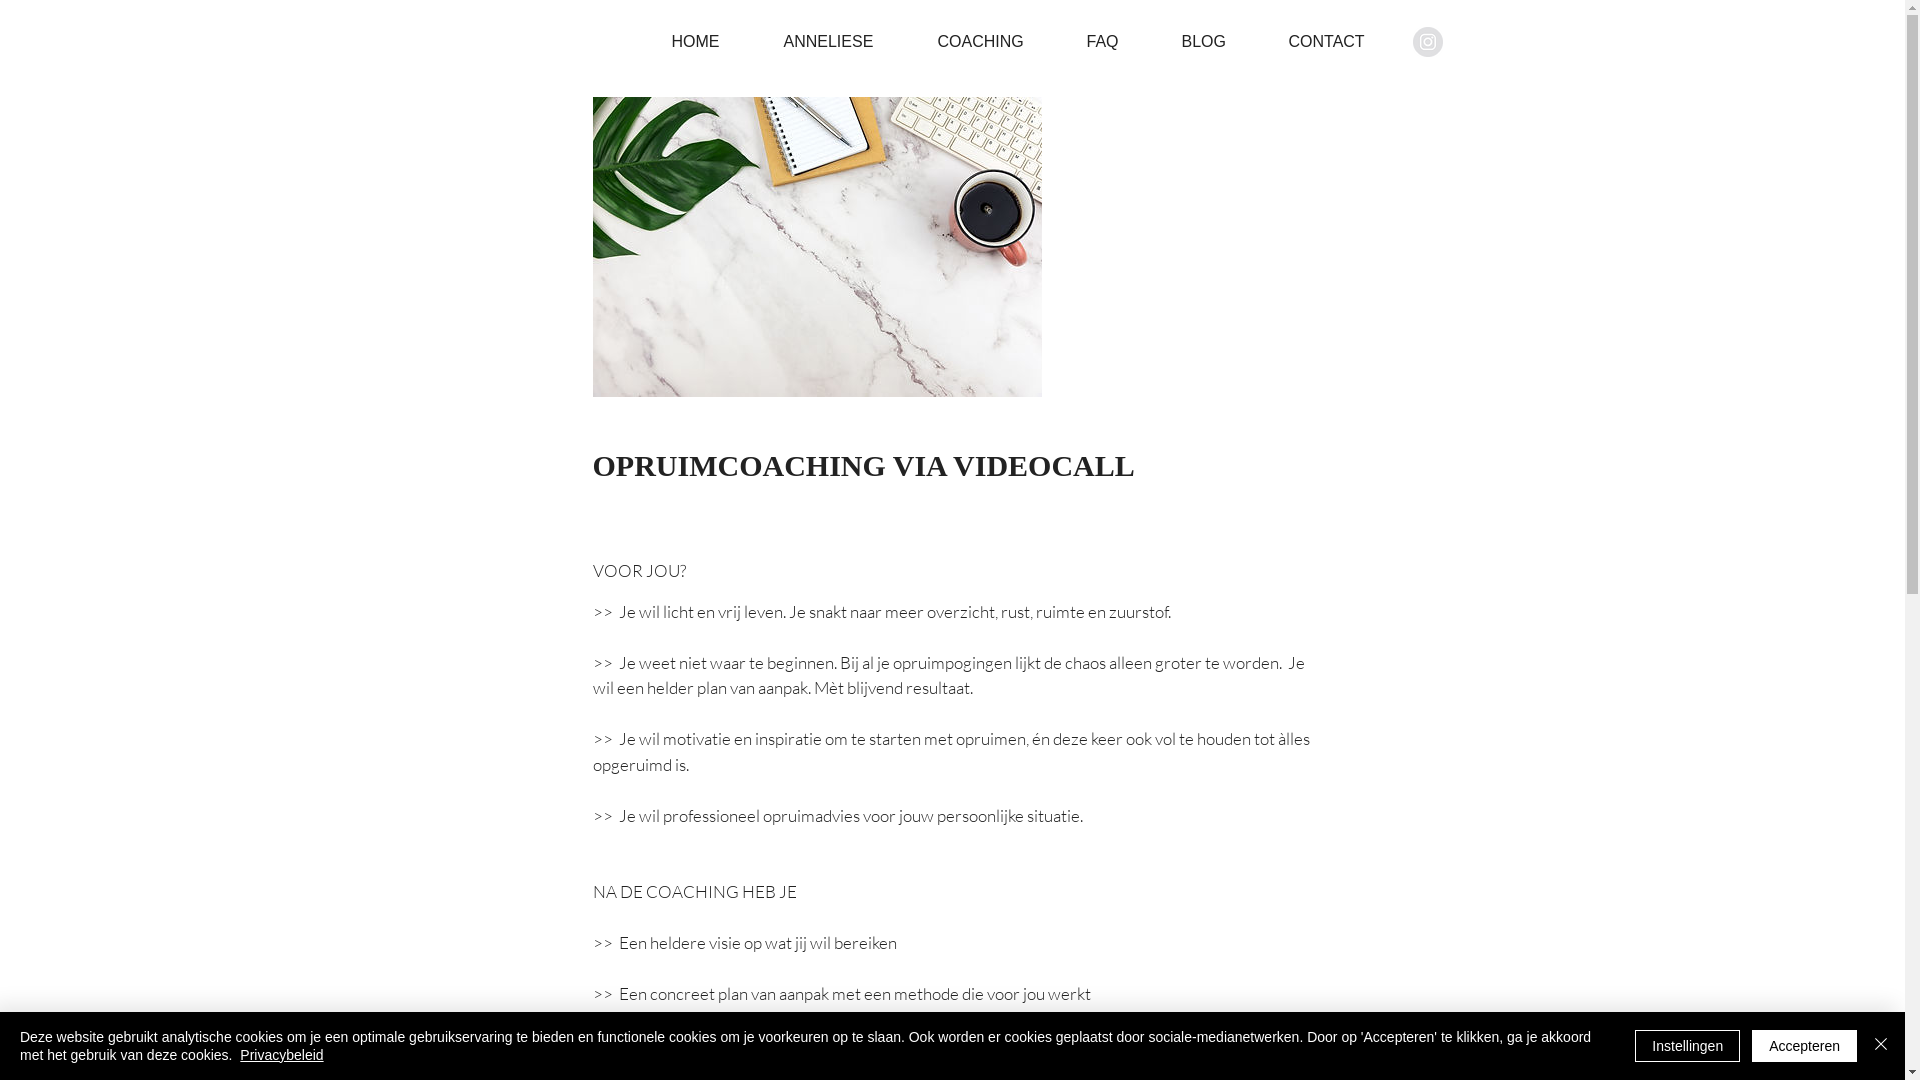 Image resolution: width=1920 pixels, height=1080 pixels. I want to click on Privacybeleid, so click(282, 1055).